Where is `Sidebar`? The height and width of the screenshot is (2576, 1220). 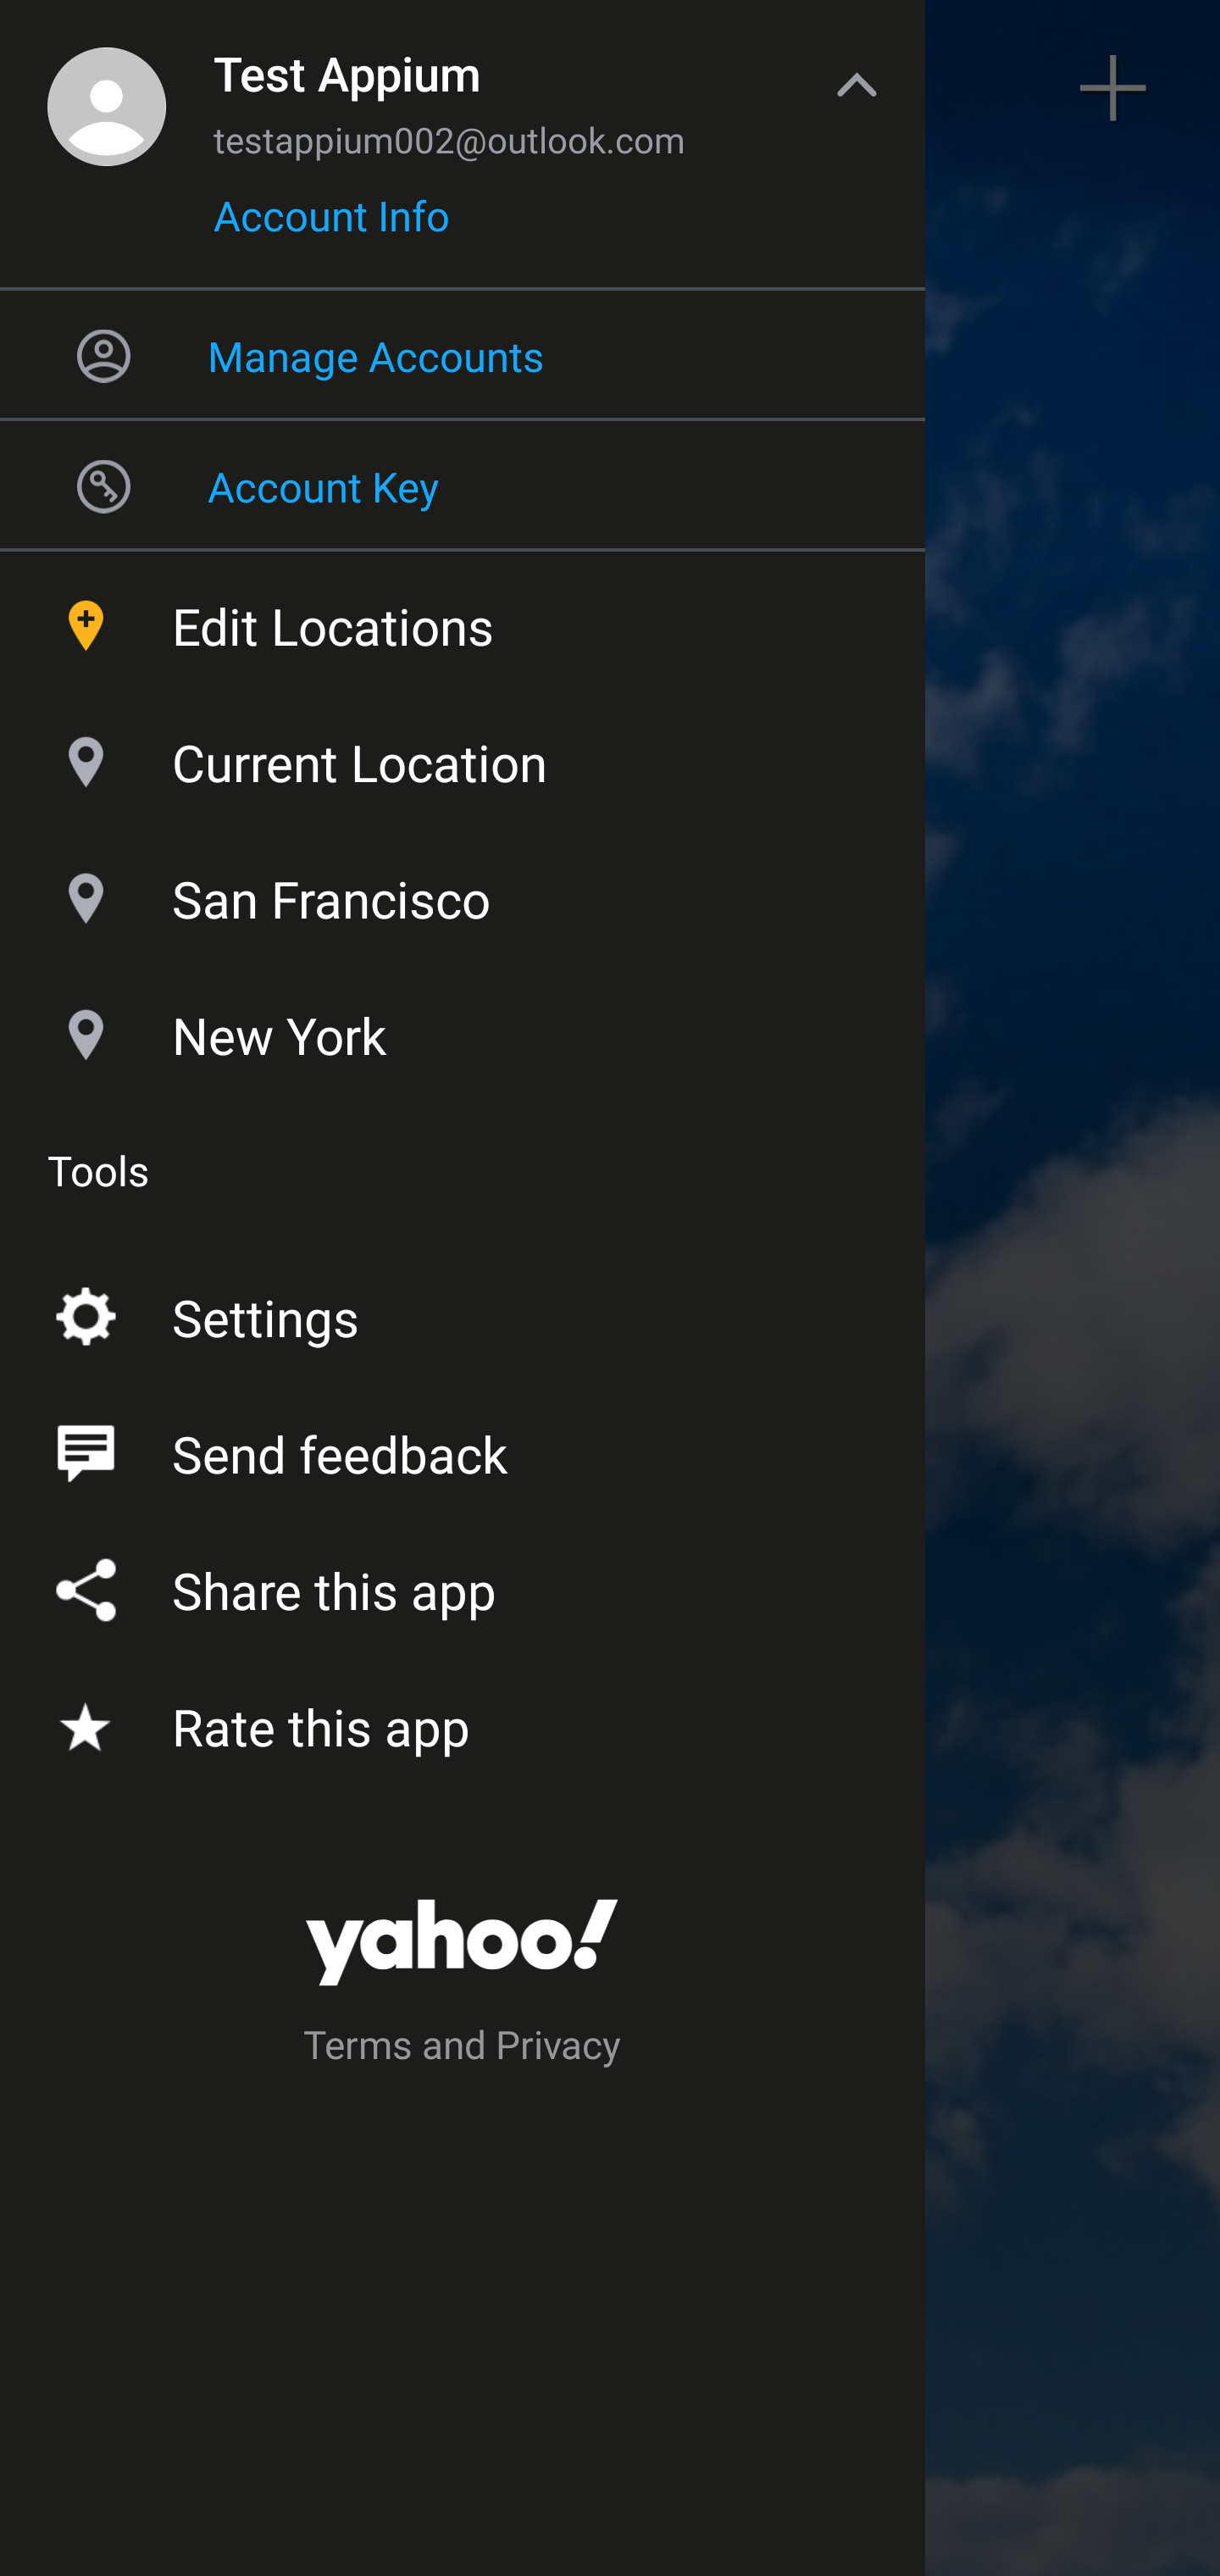 Sidebar is located at coordinates (105, 88).